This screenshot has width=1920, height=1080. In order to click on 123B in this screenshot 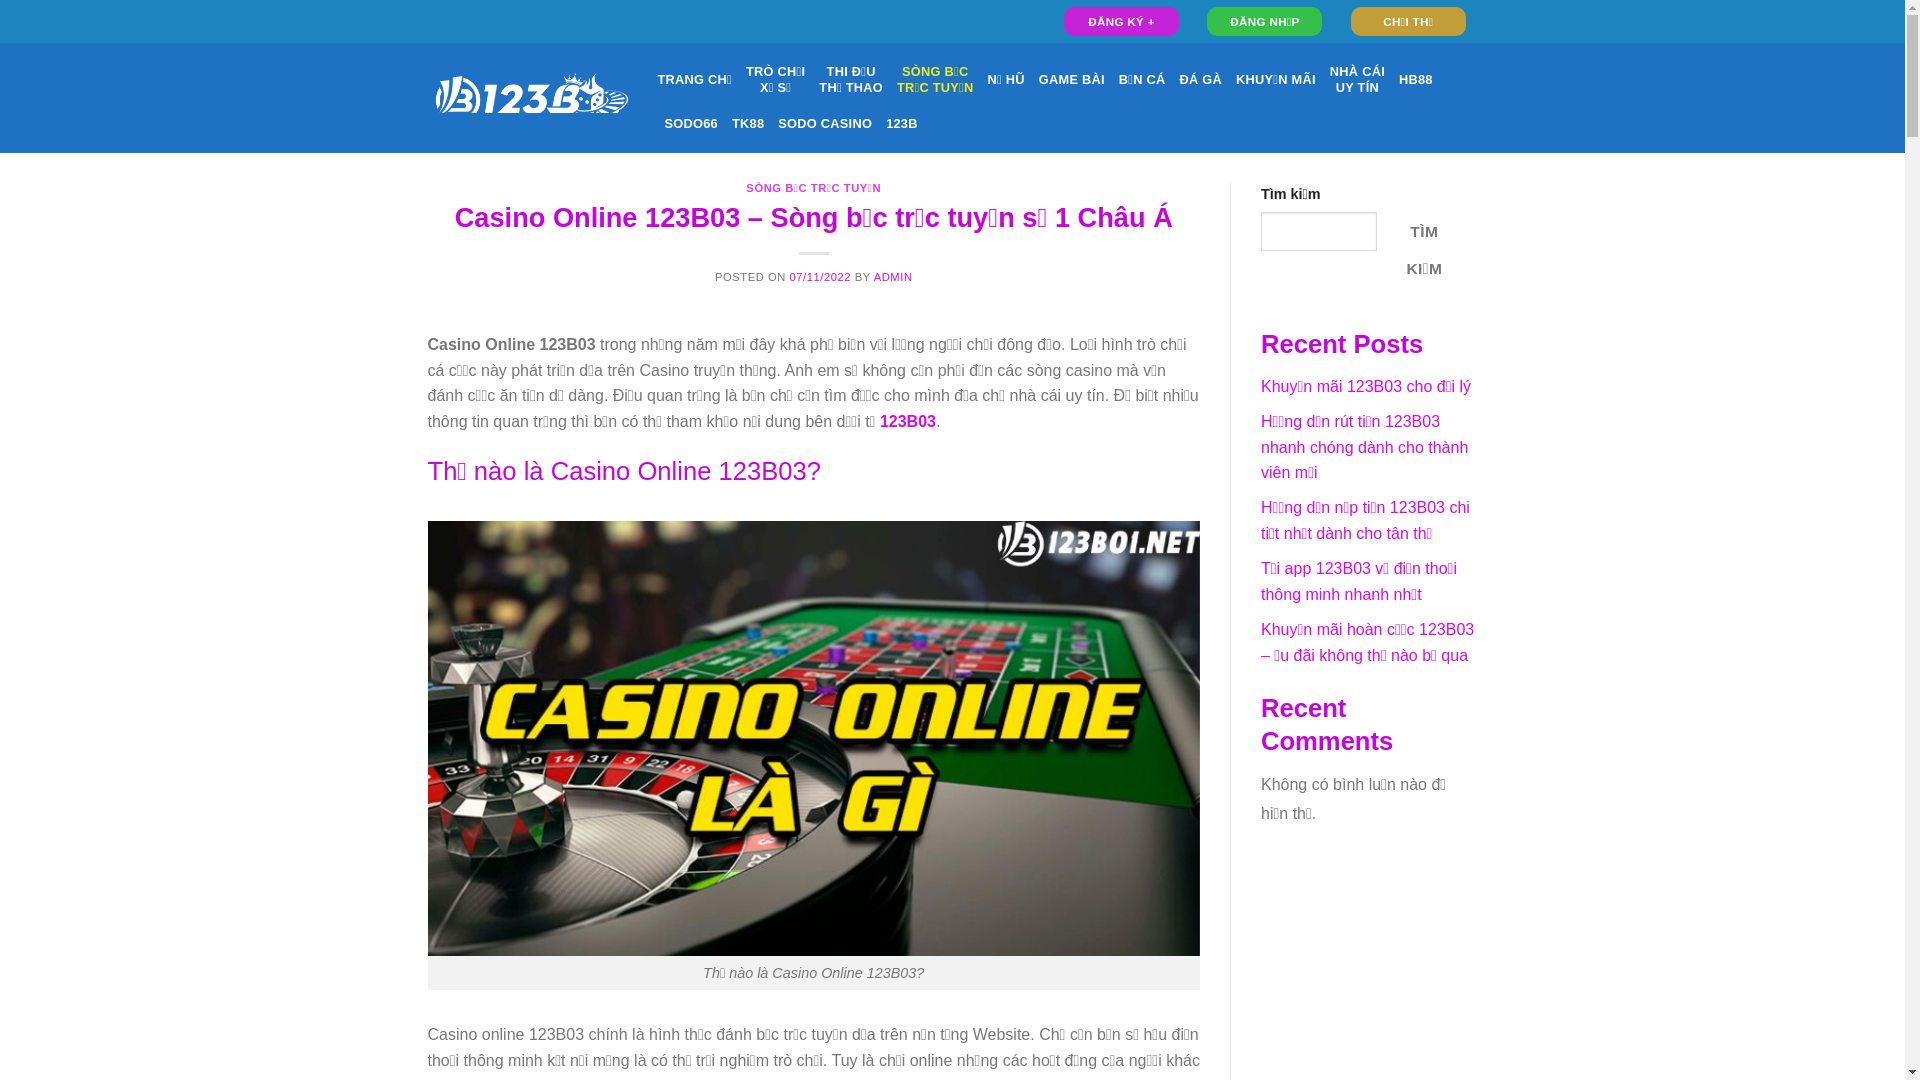, I will do `click(902, 124)`.